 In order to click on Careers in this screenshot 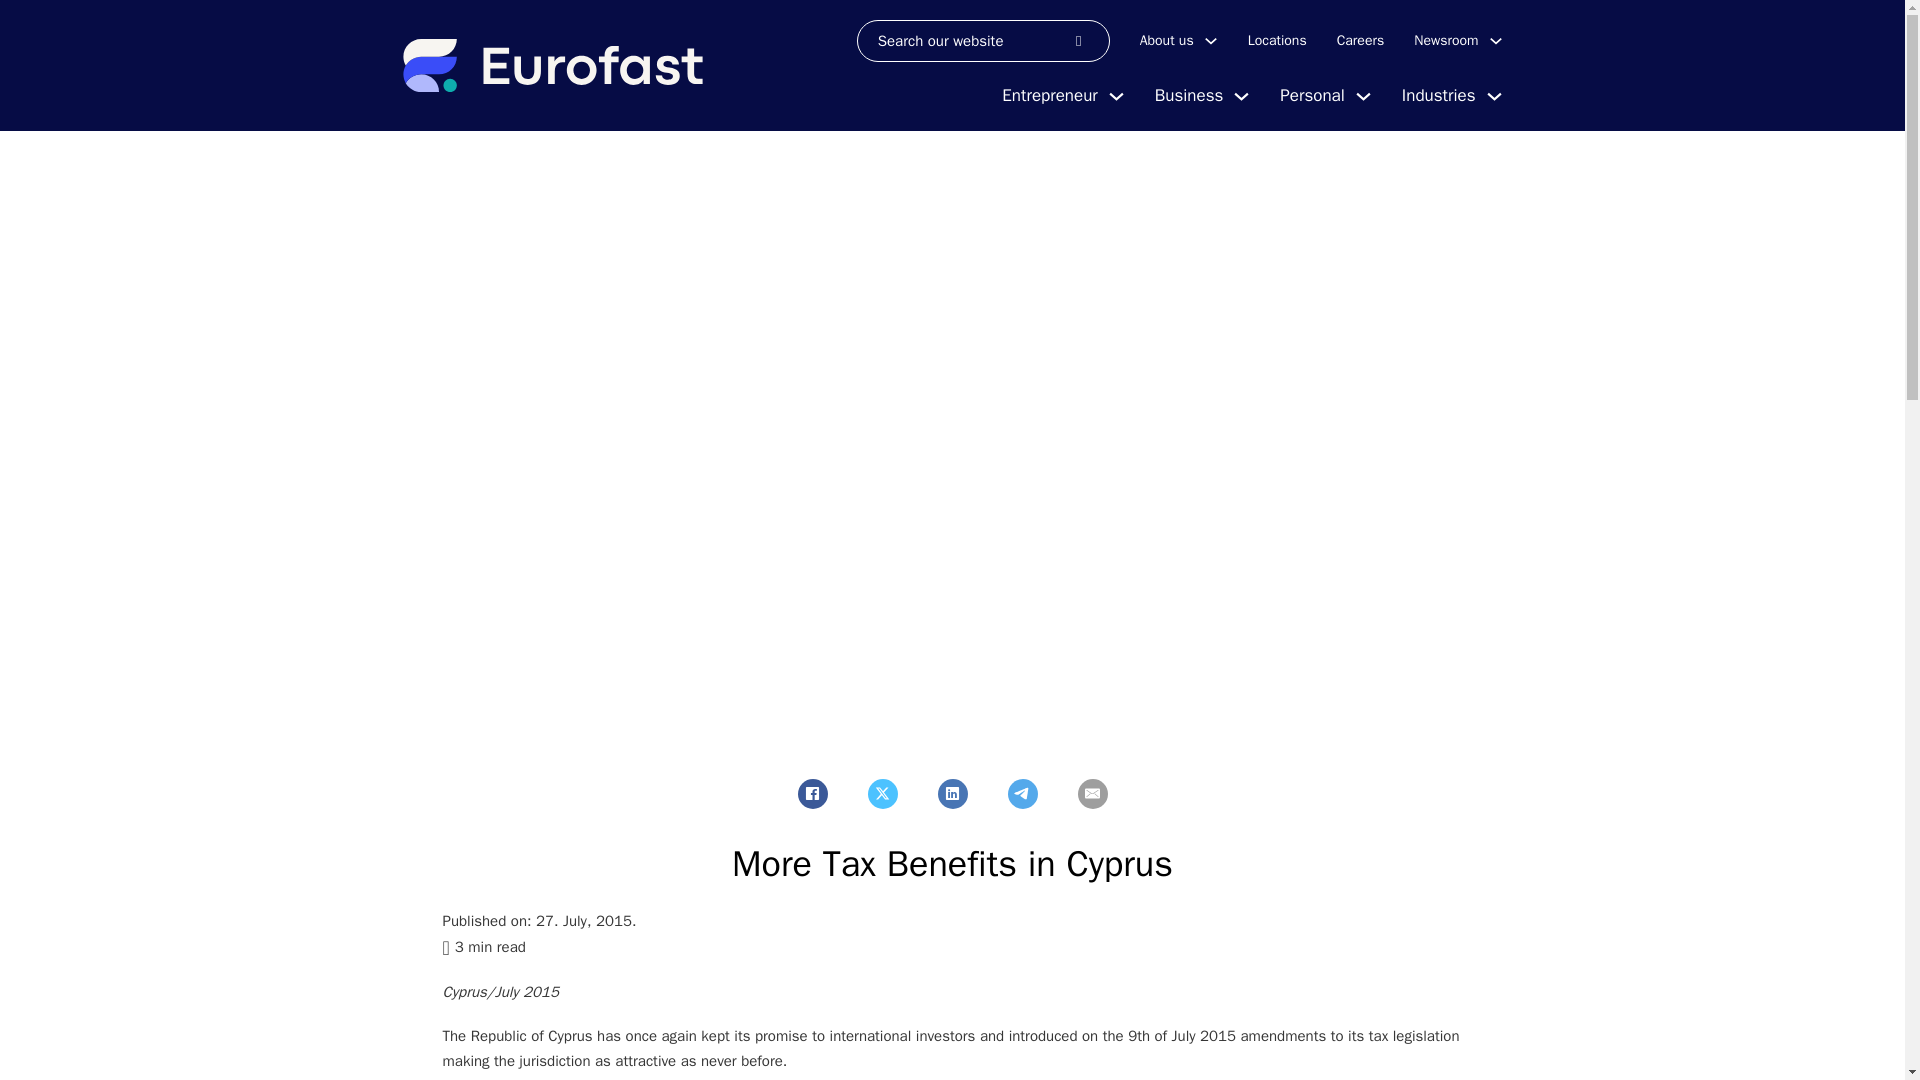, I will do `click(1360, 40)`.